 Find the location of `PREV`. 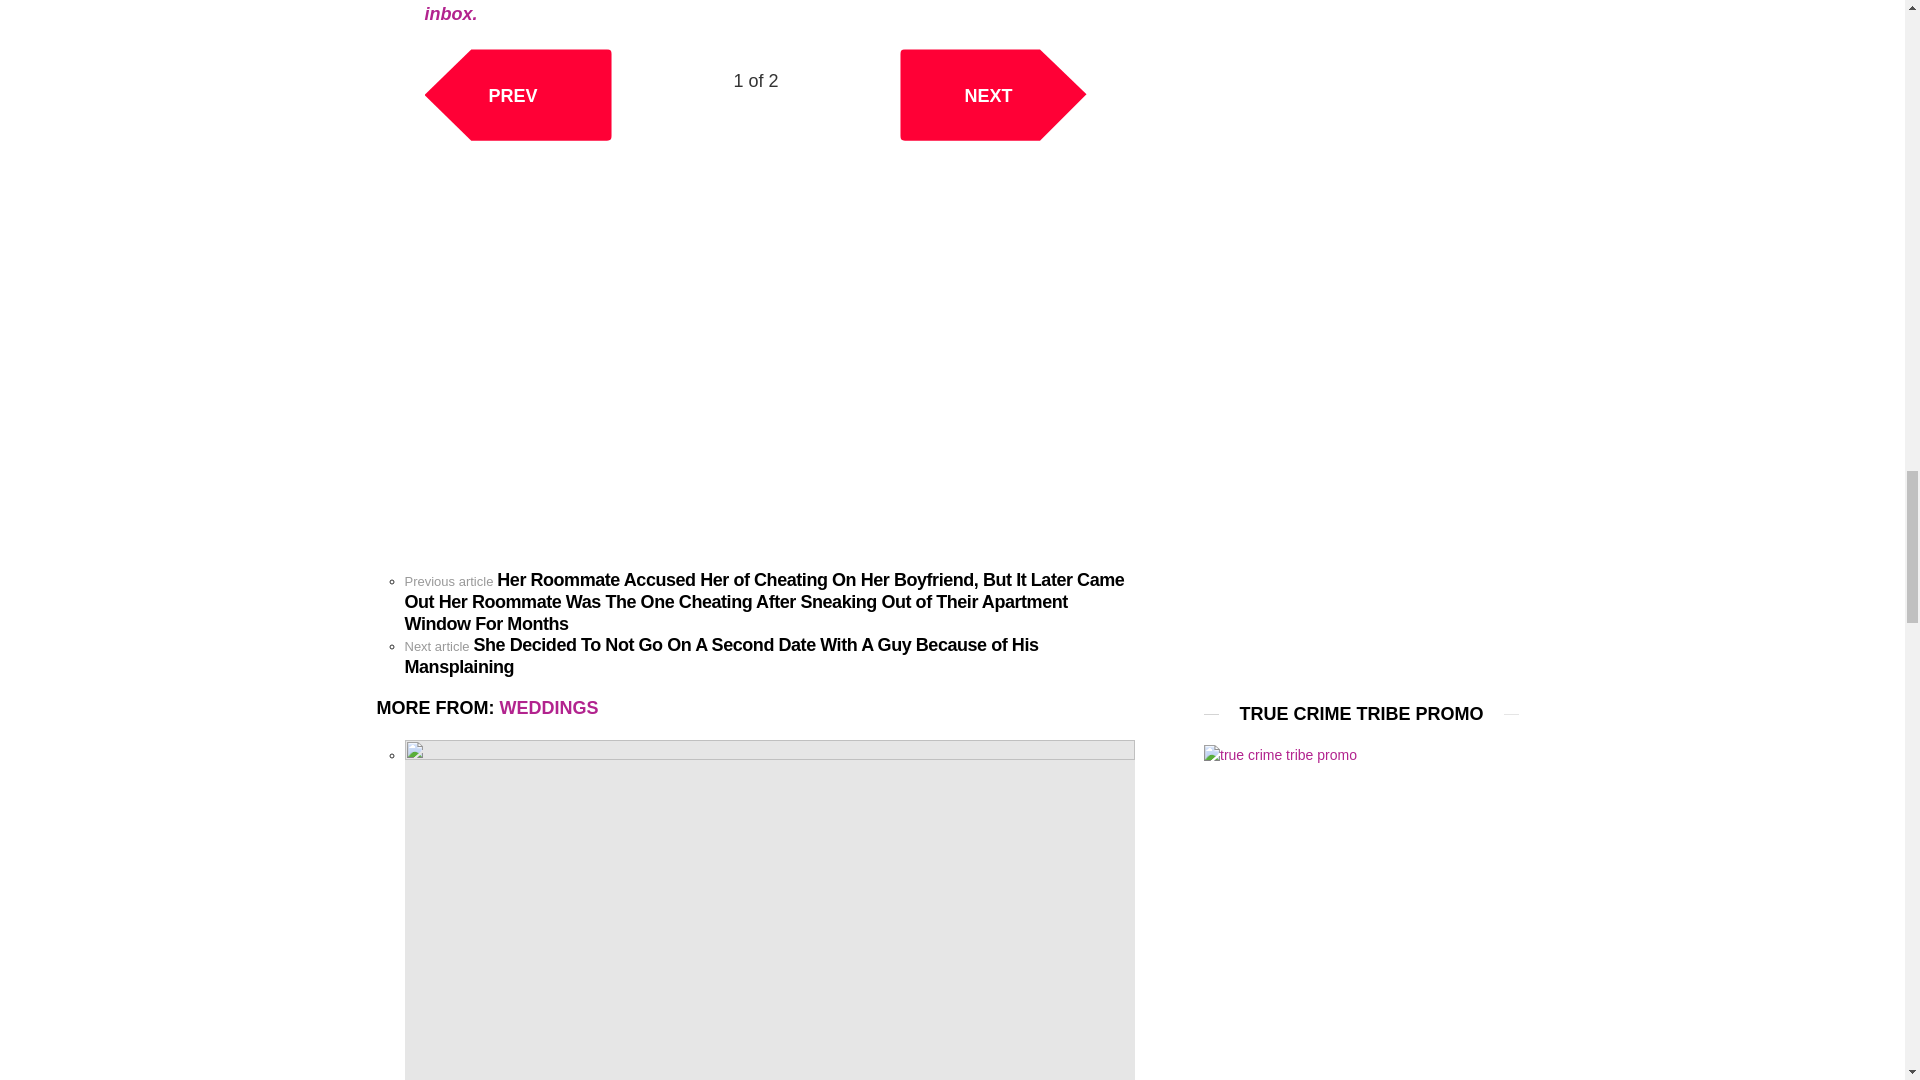

PREV is located at coordinates (517, 94).